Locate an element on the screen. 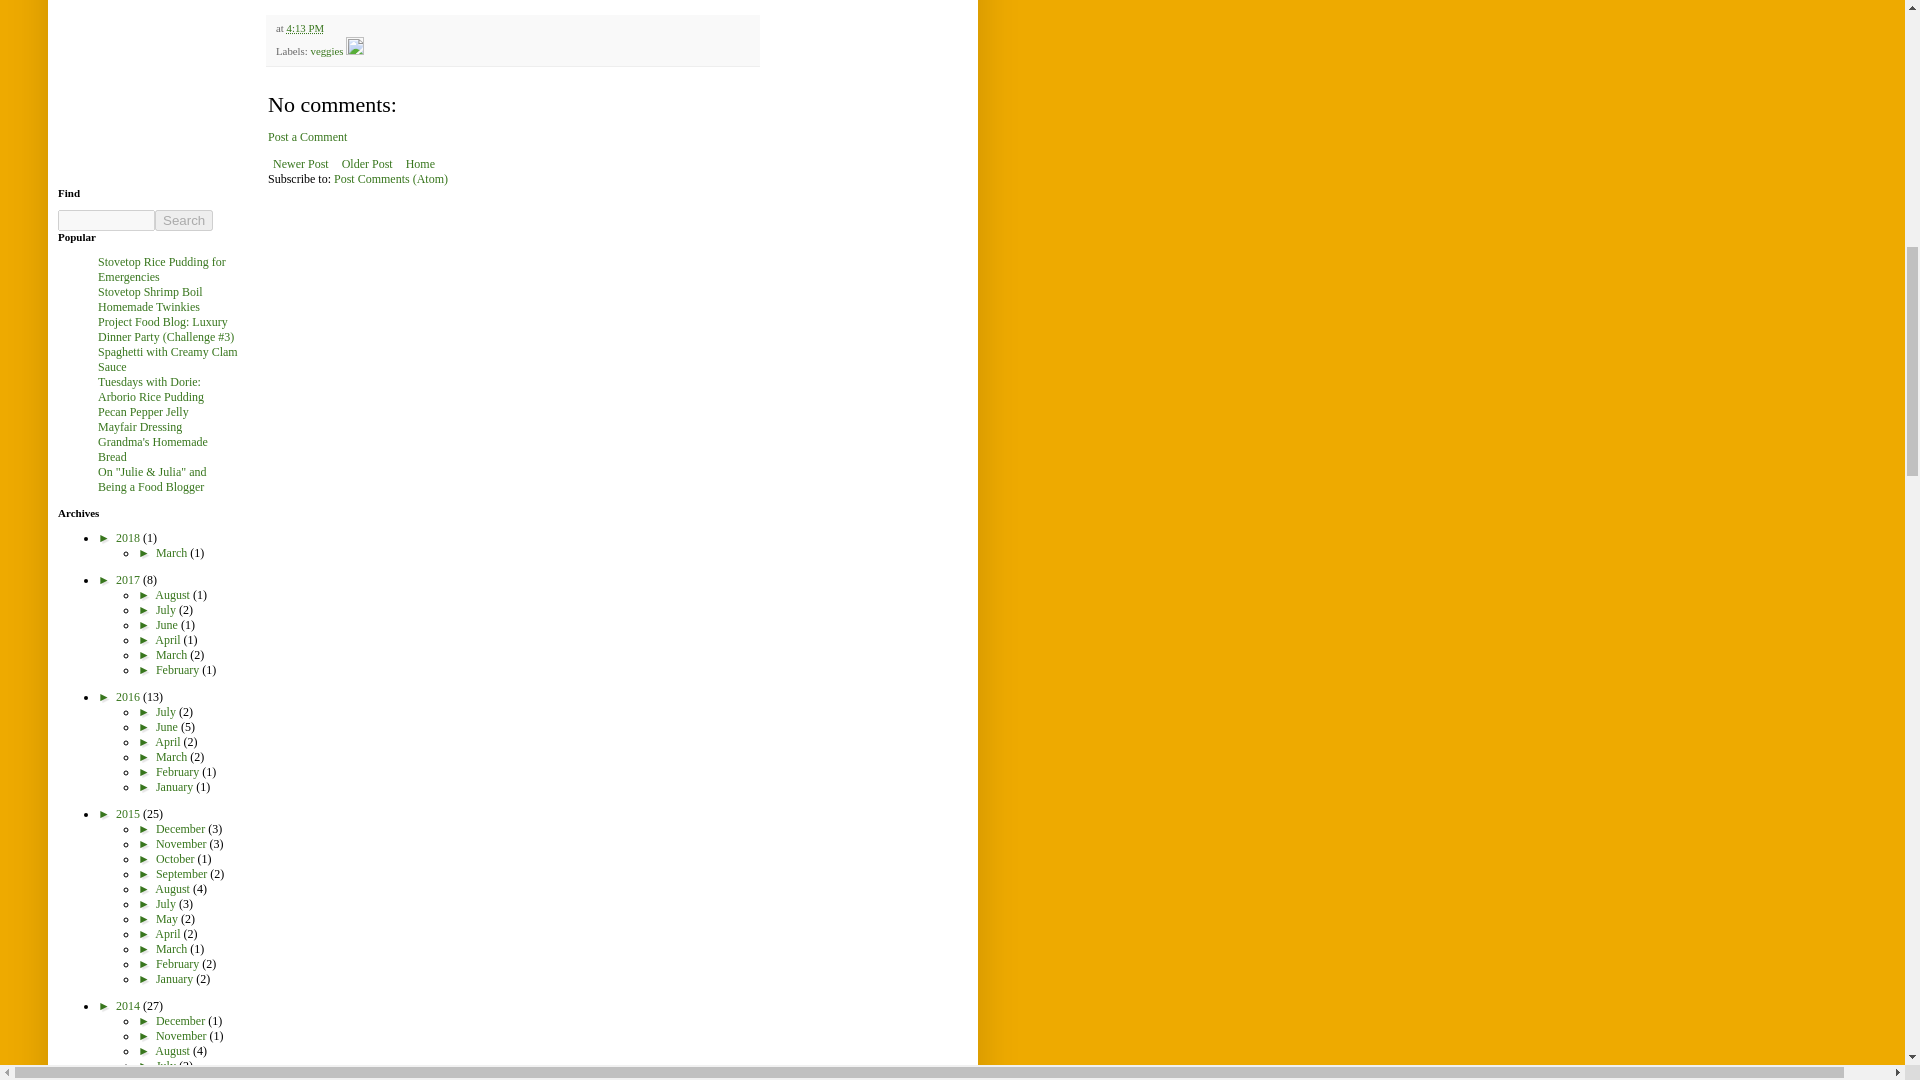  Pecan Pepper Jelly is located at coordinates (142, 412).